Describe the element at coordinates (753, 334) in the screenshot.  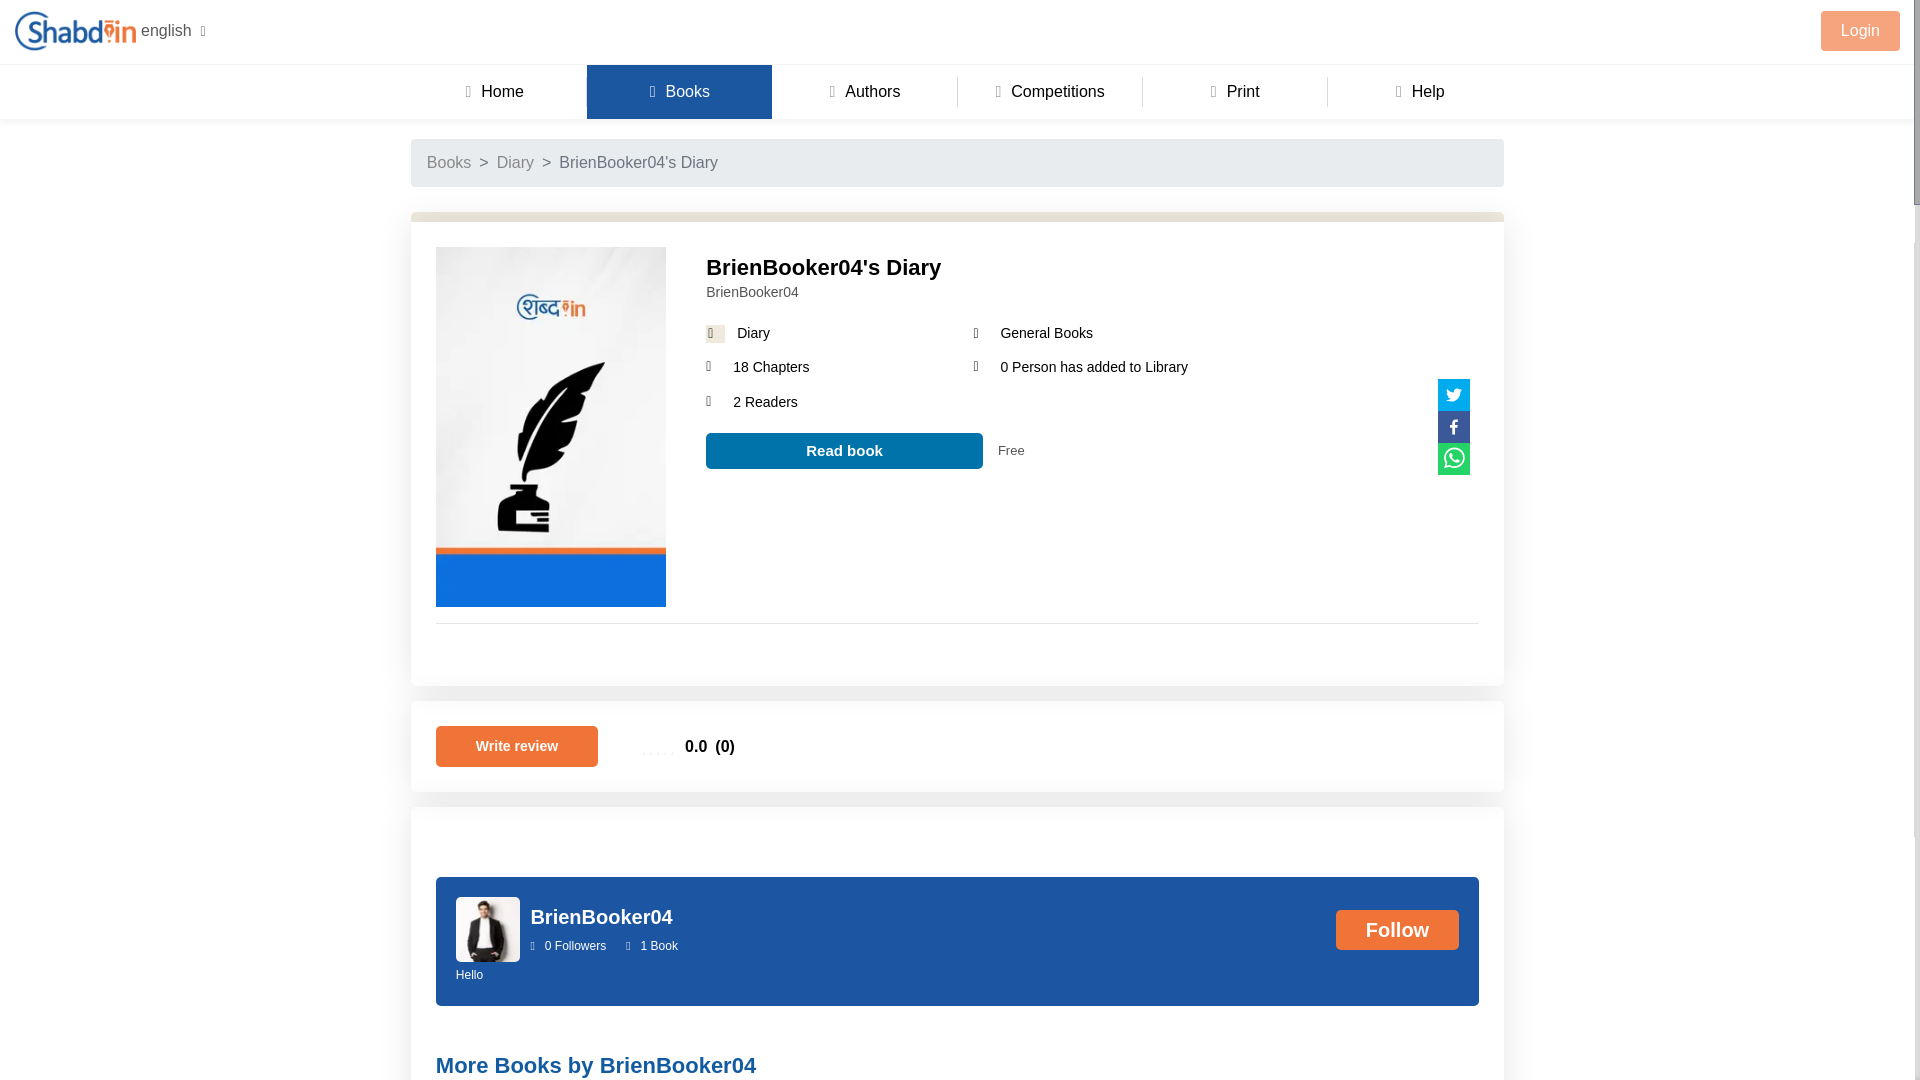
I see `Diary` at that location.